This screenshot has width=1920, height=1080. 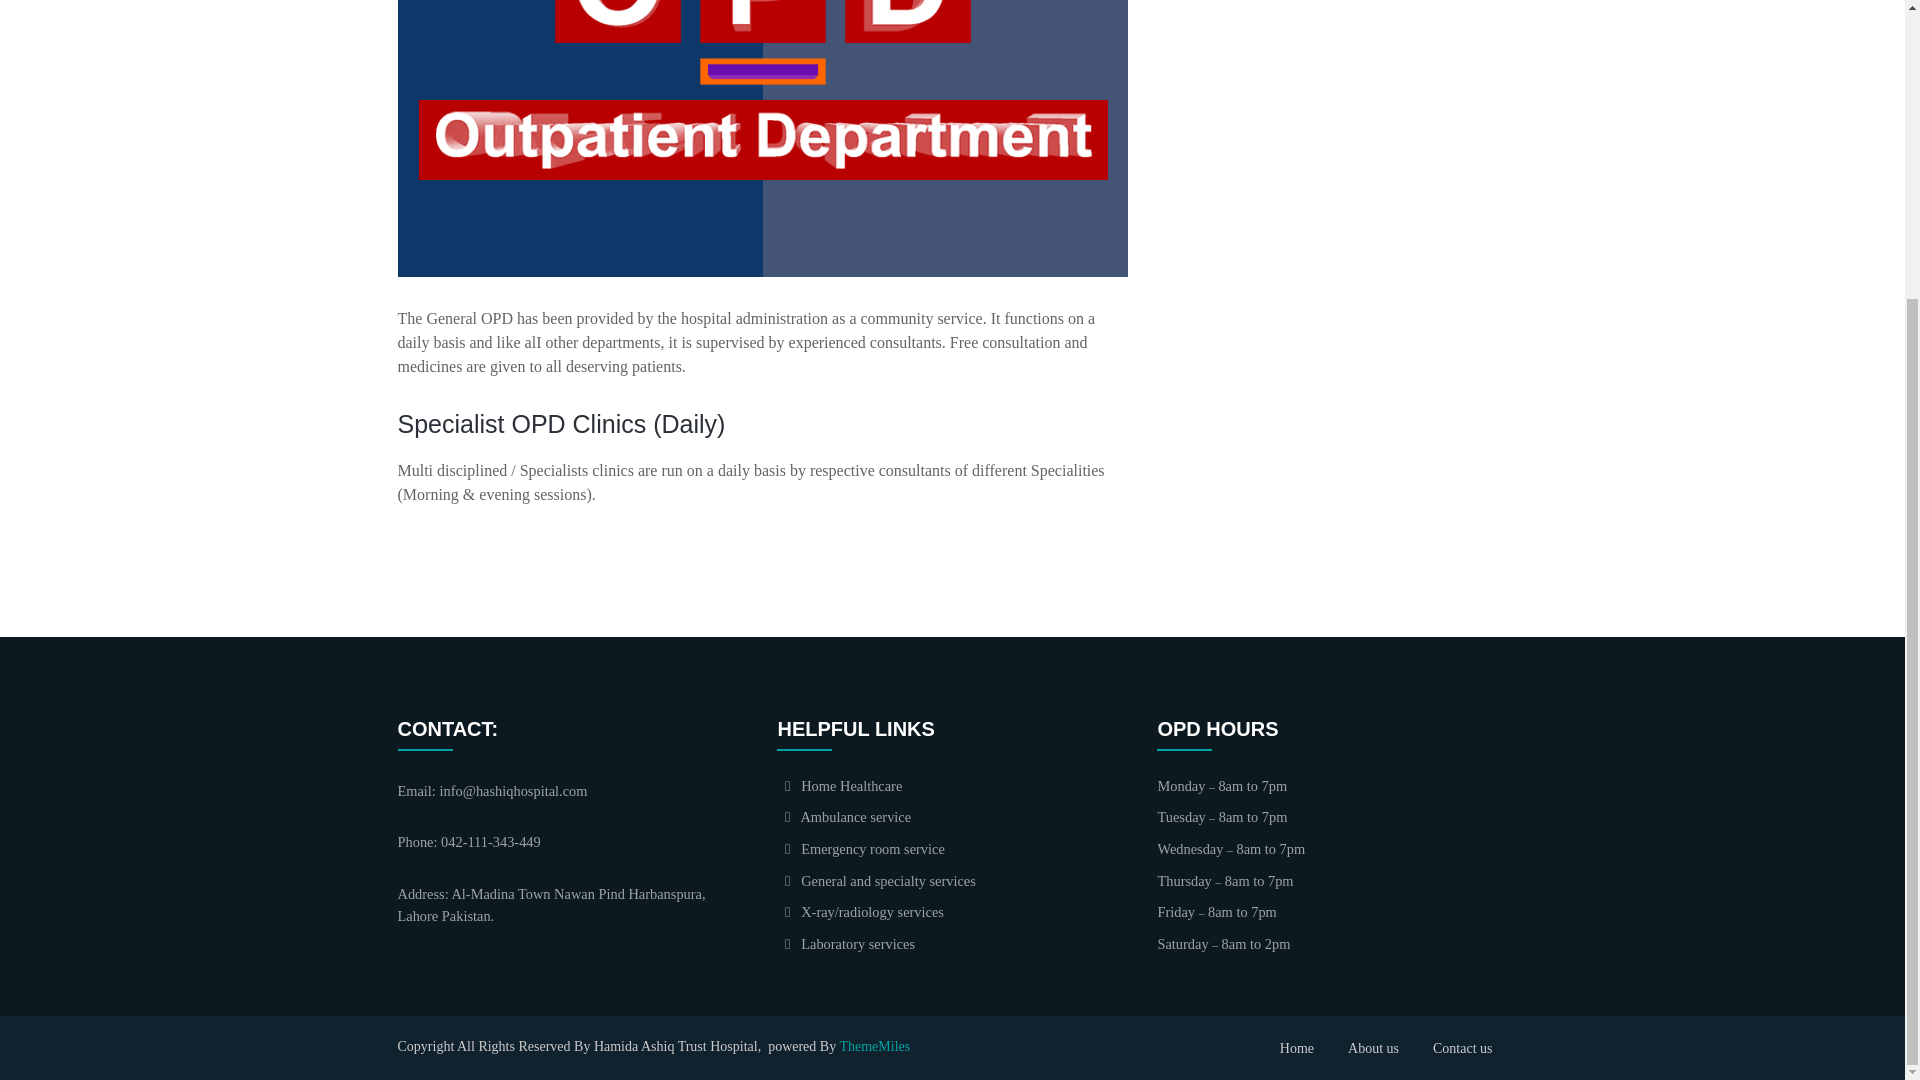 I want to click on Home Healthcare, so click(x=840, y=785).